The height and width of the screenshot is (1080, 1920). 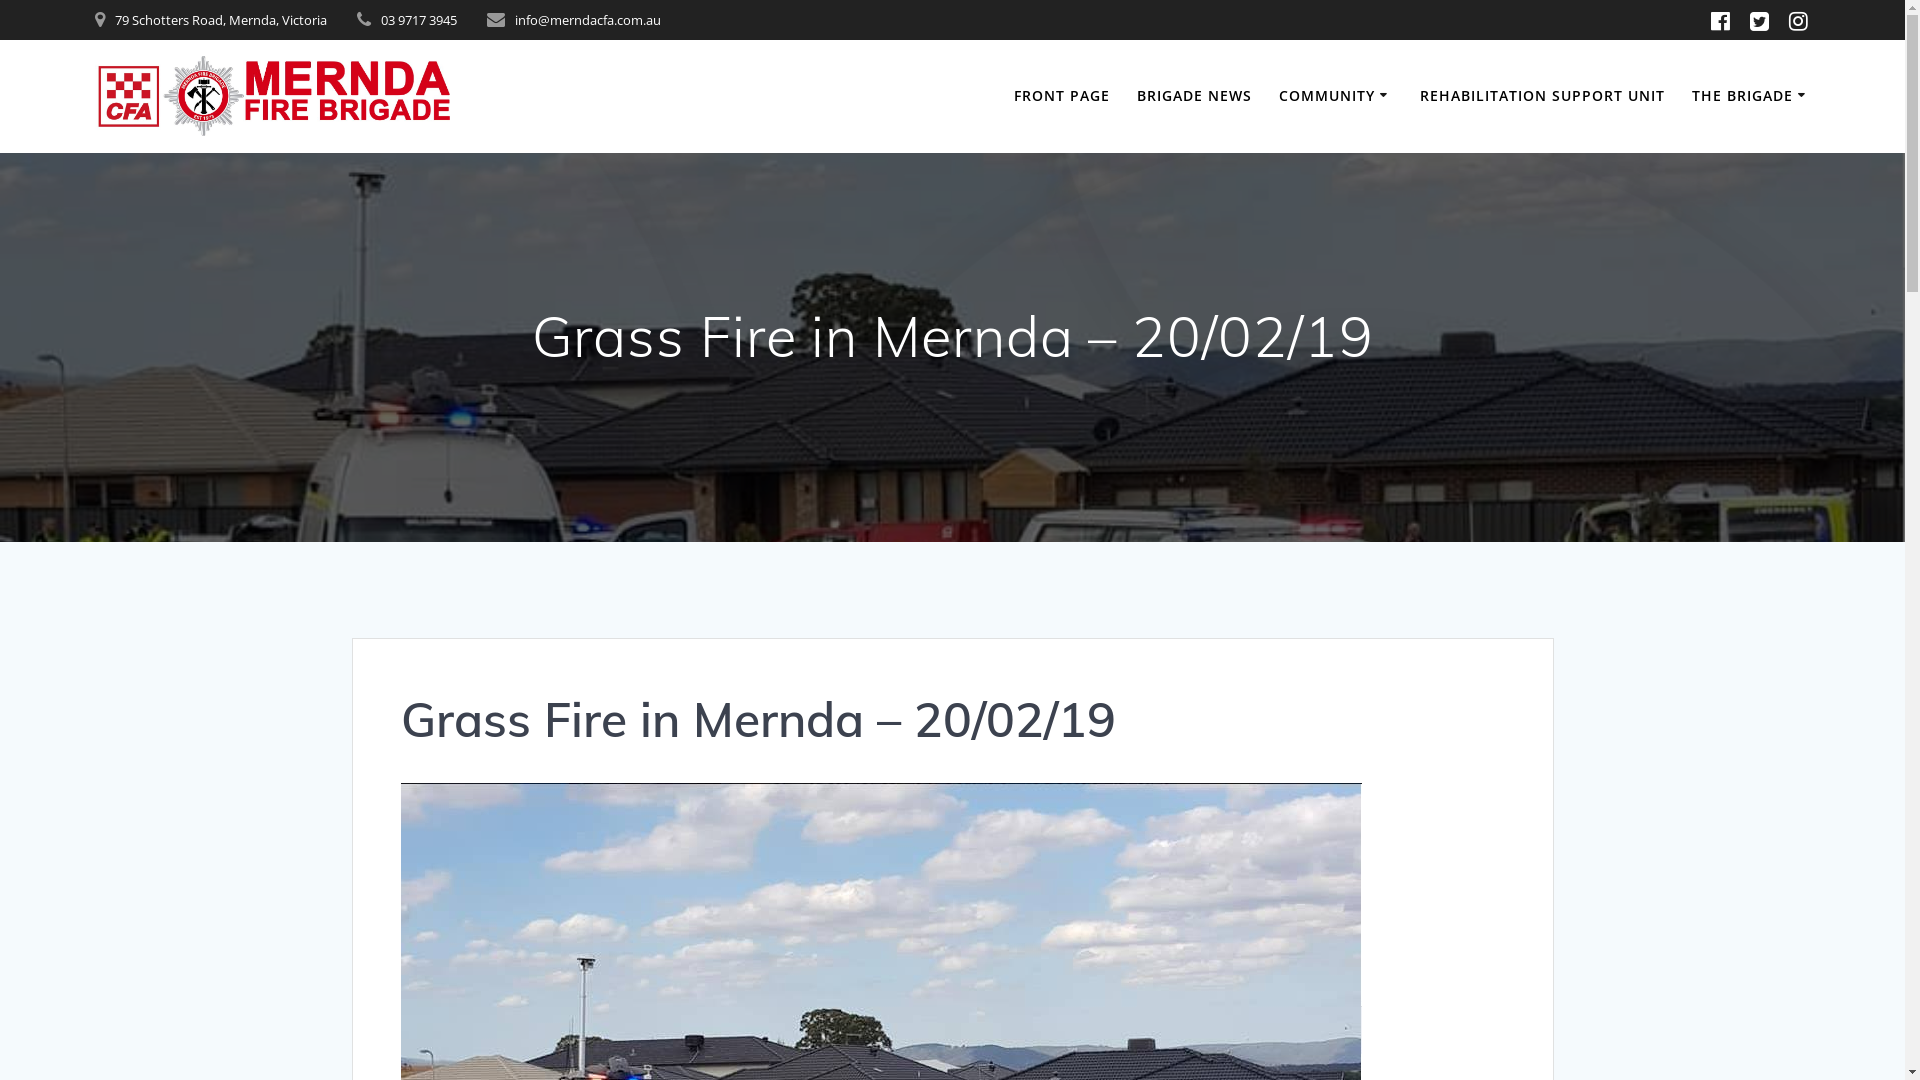 I want to click on FRONT PAGE, so click(x=1062, y=96).